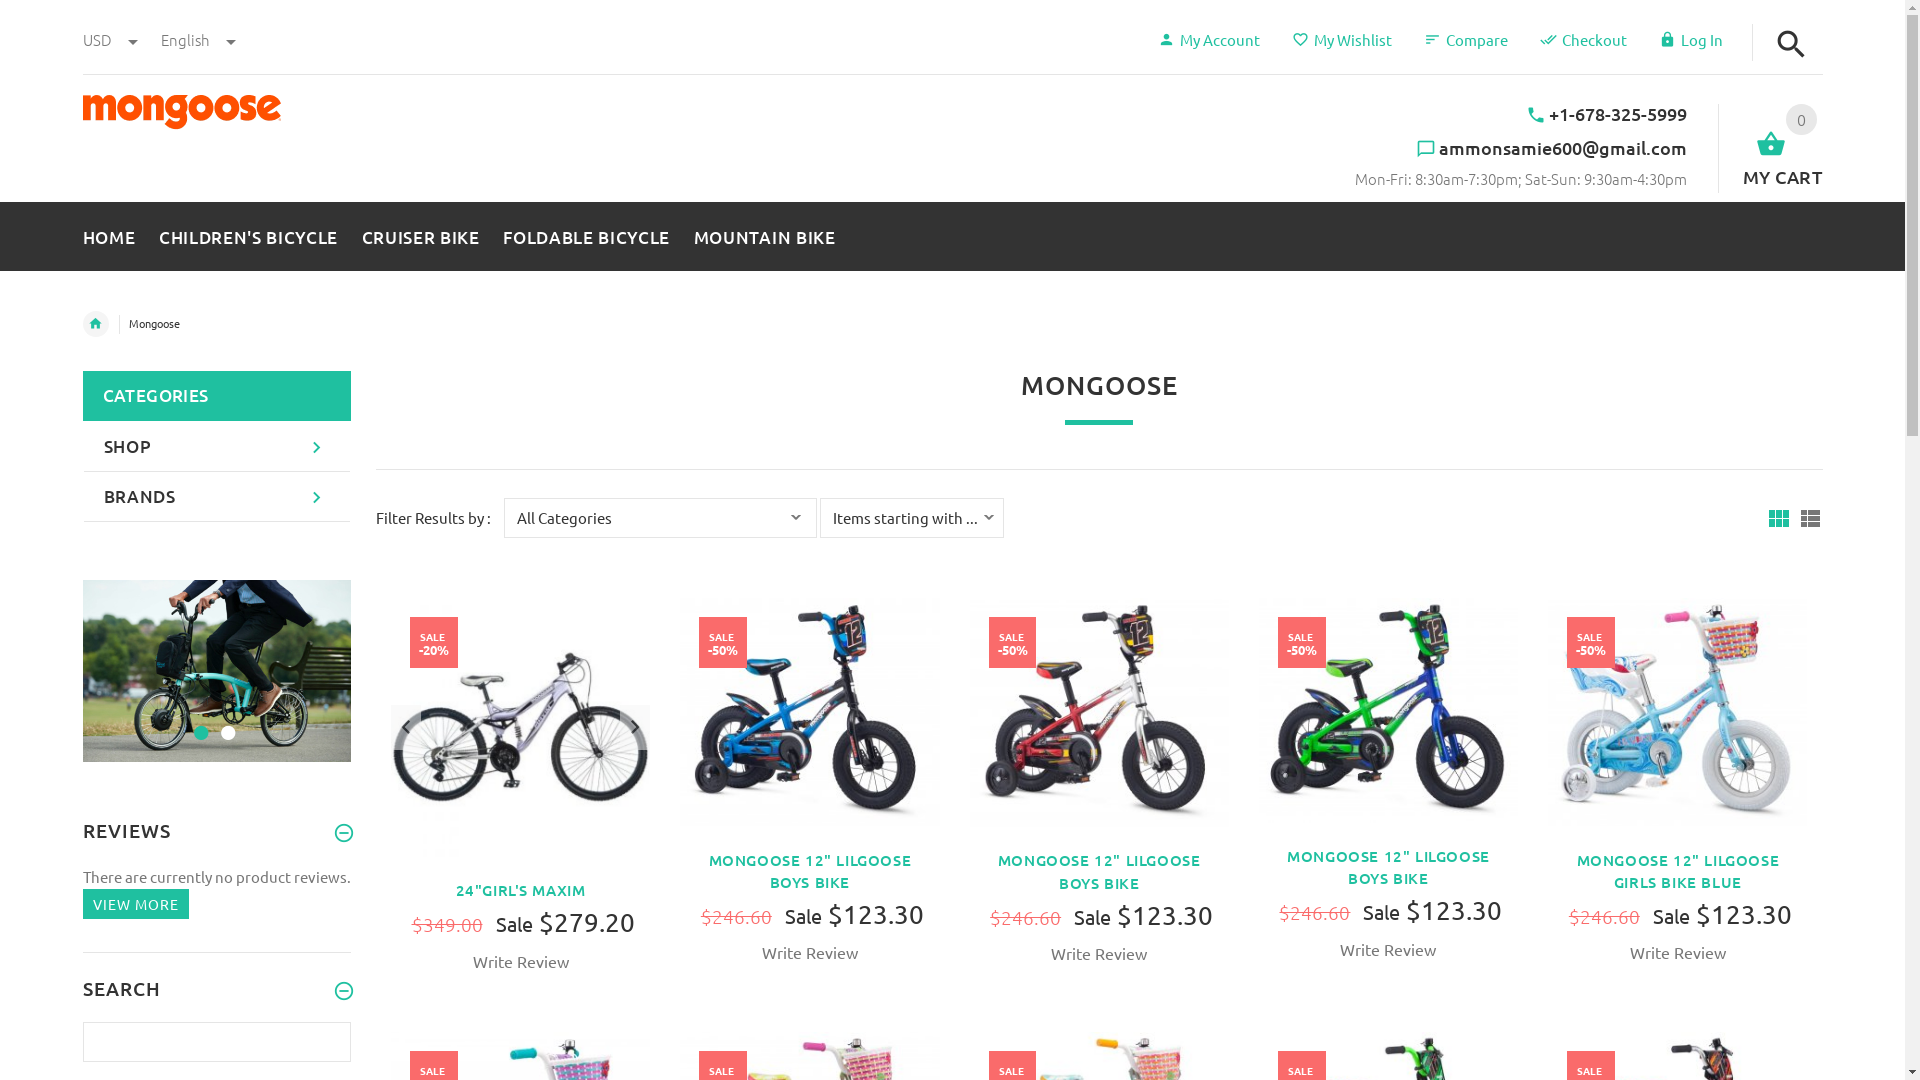  What do you see at coordinates (1678, 712) in the screenshot?
I see ` Mongoose 12" Lilgoose Girls Bike Blue ` at bounding box center [1678, 712].